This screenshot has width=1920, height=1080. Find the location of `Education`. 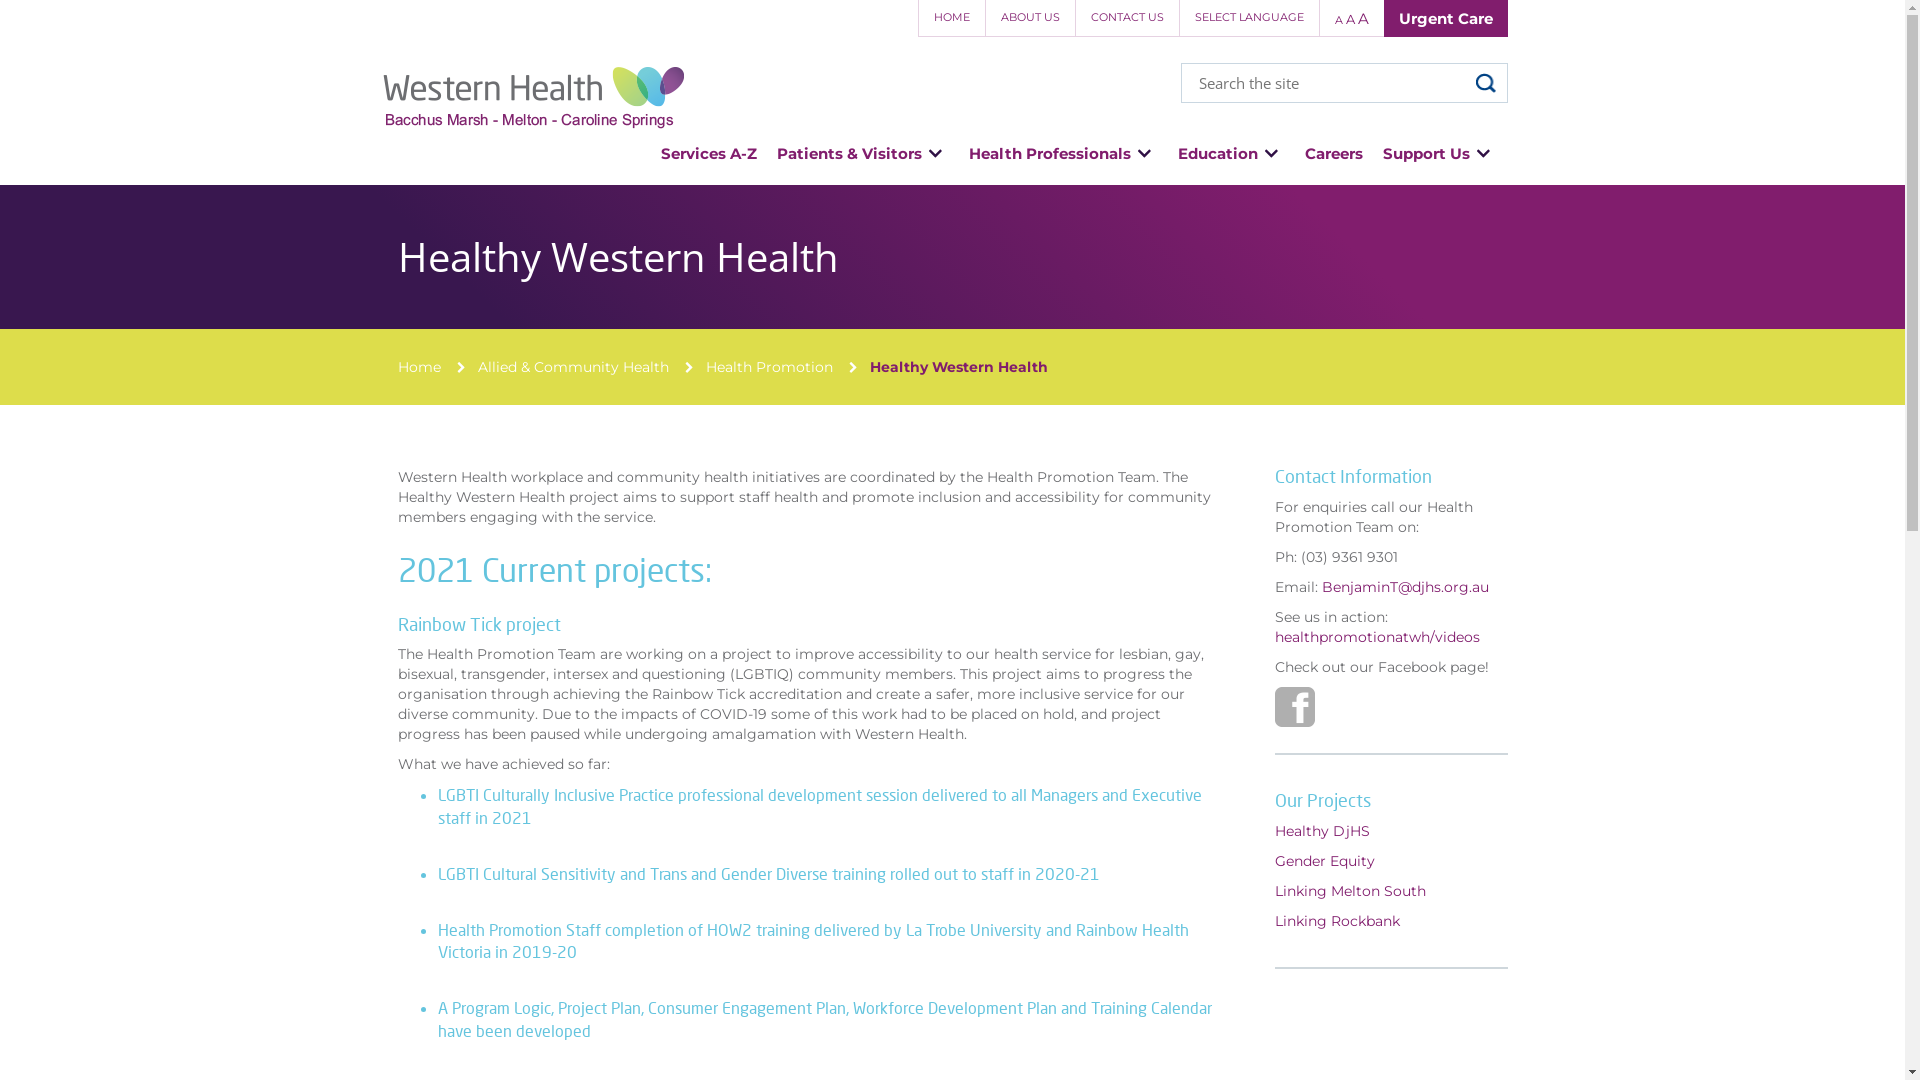

Education is located at coordinates (1232, 154).